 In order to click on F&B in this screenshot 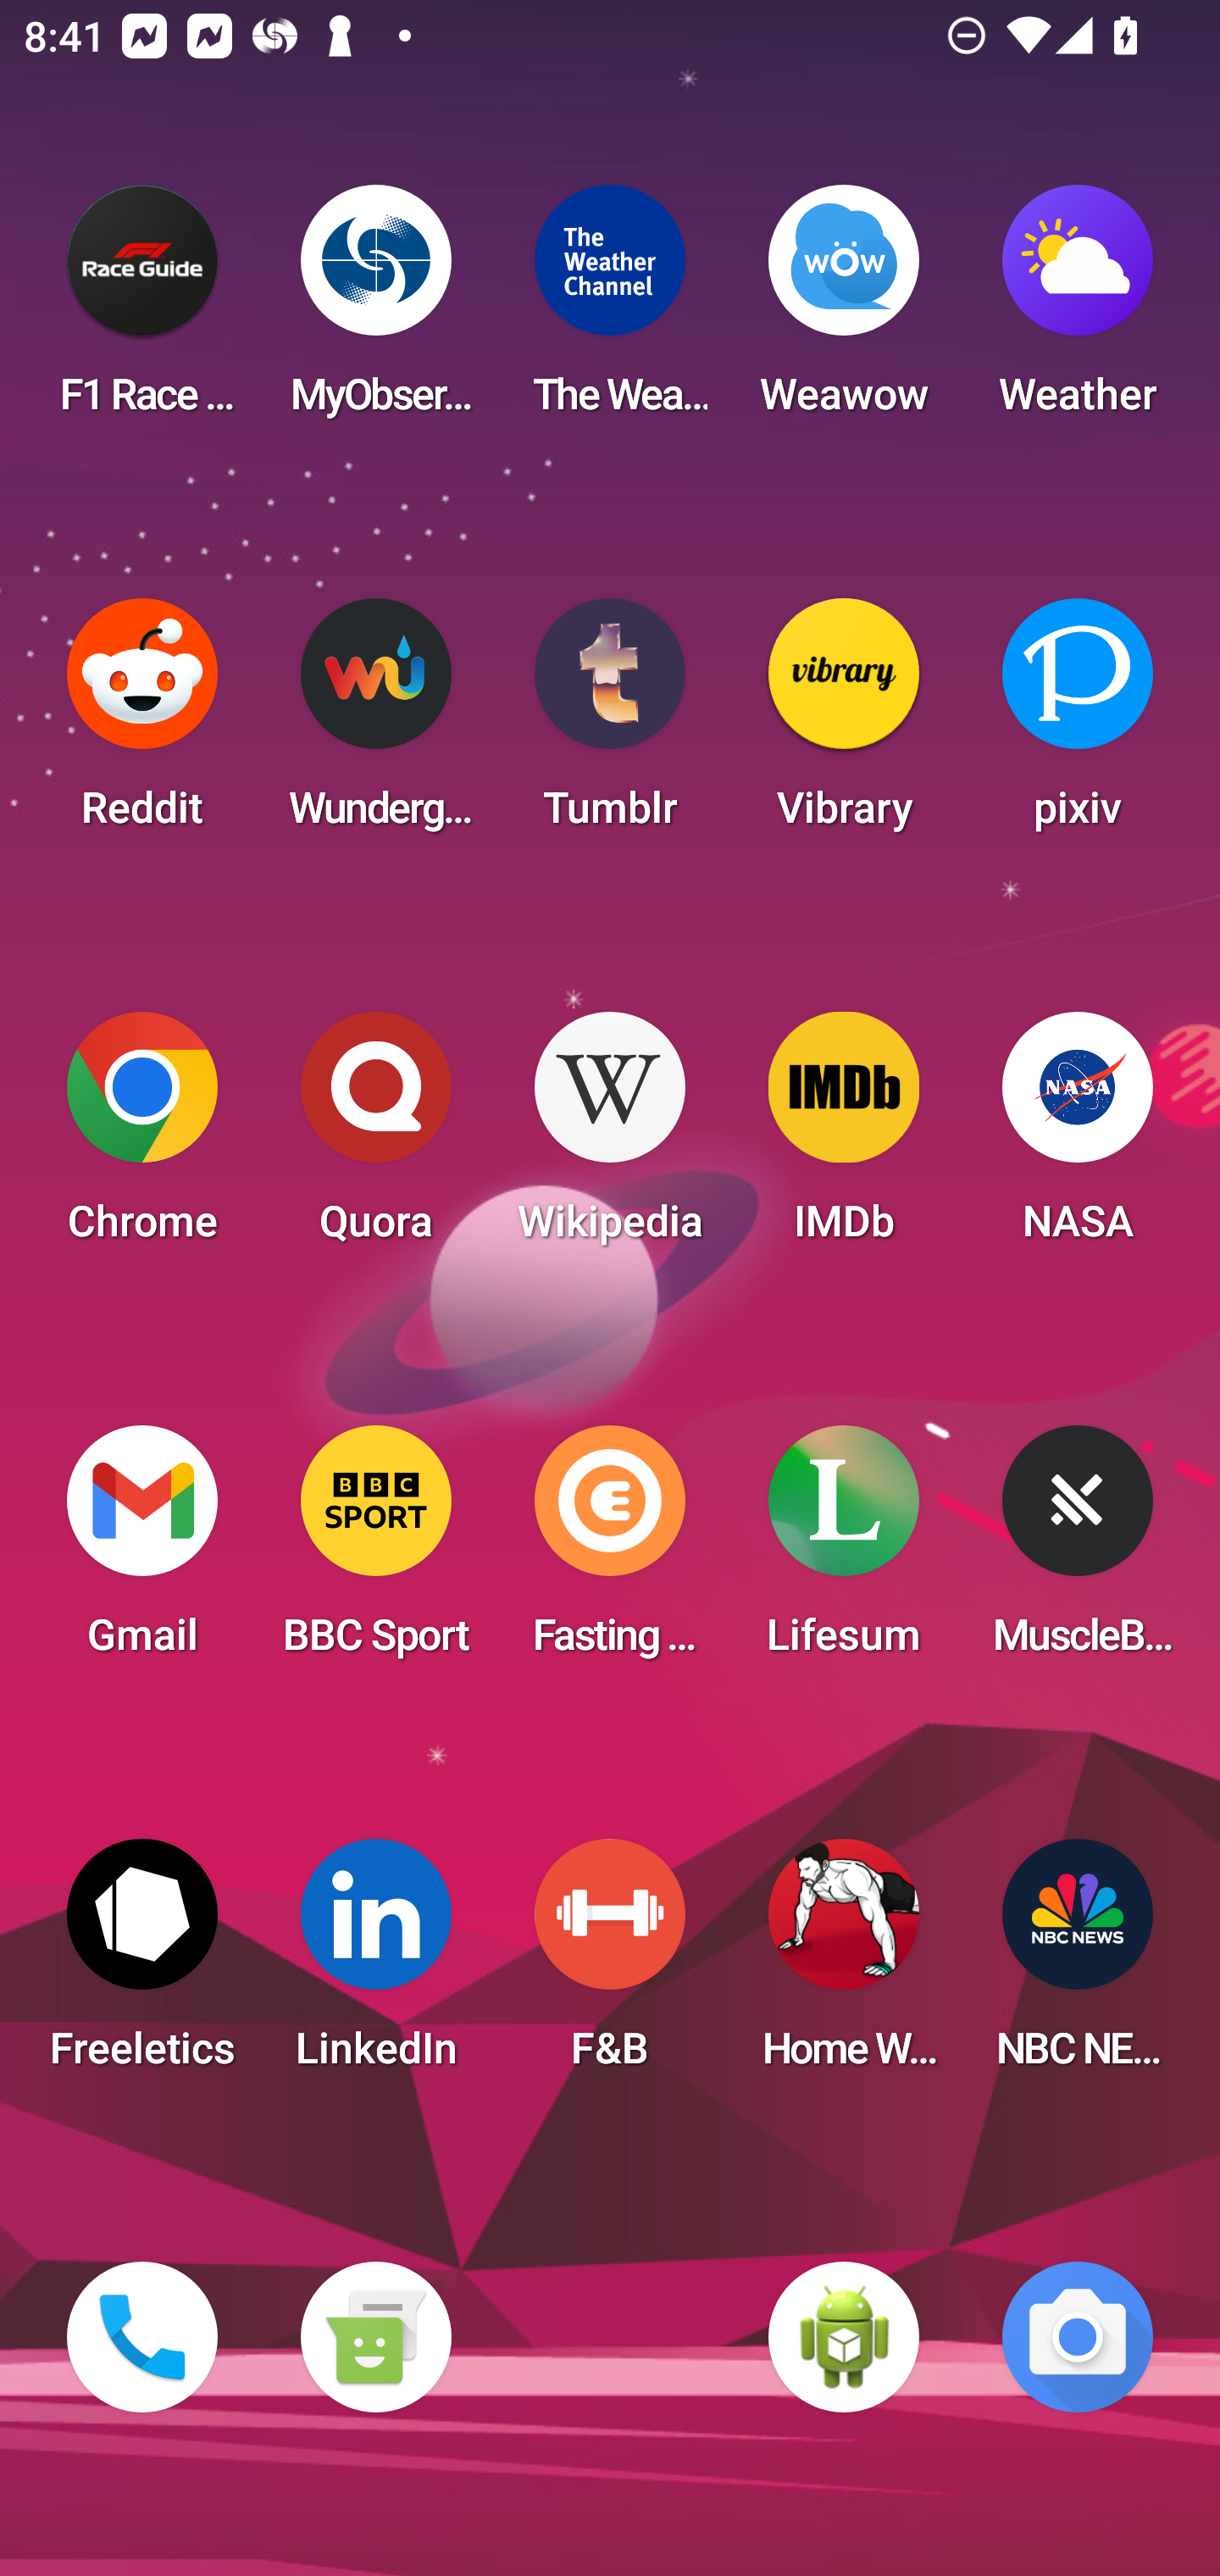, I will do `click(610, 1964)`.